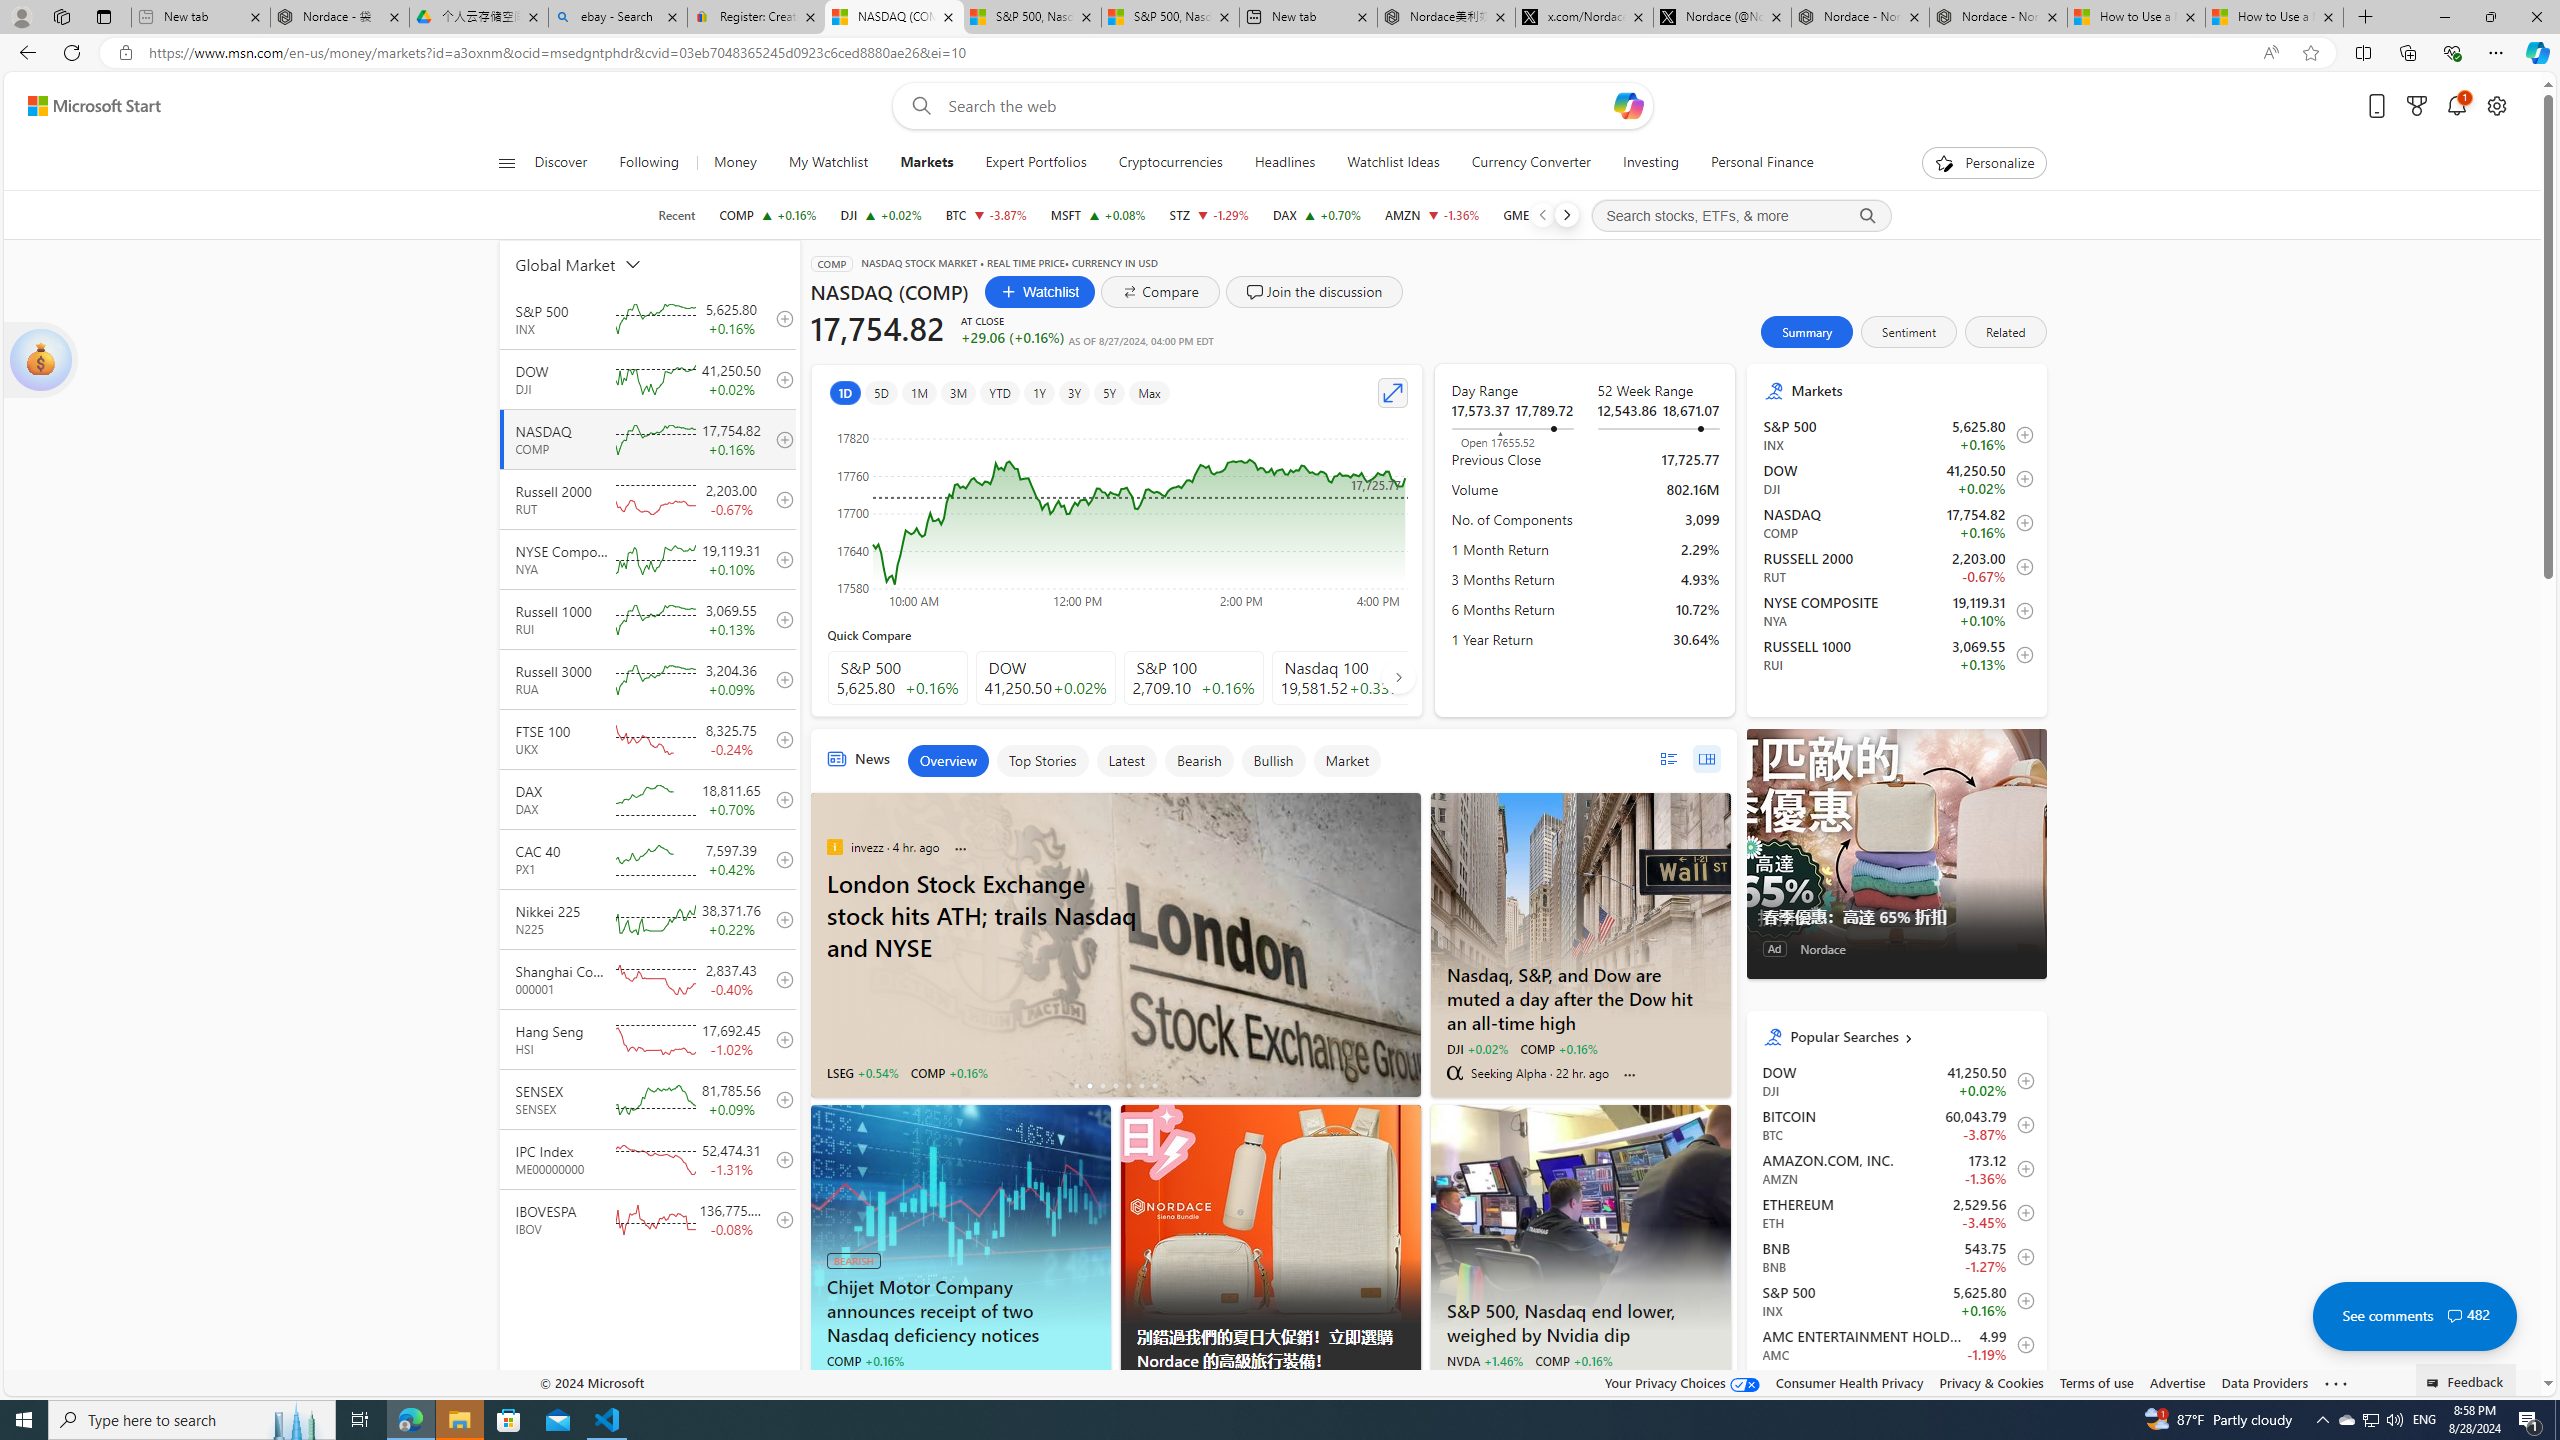 This screenshot has height=1440, width=2560. What do you see at coordinates (2274, 17) in the screenshot?
I see `How to Use a Monitor With Your Closed Laptop` at bounding box center [2274, 17].